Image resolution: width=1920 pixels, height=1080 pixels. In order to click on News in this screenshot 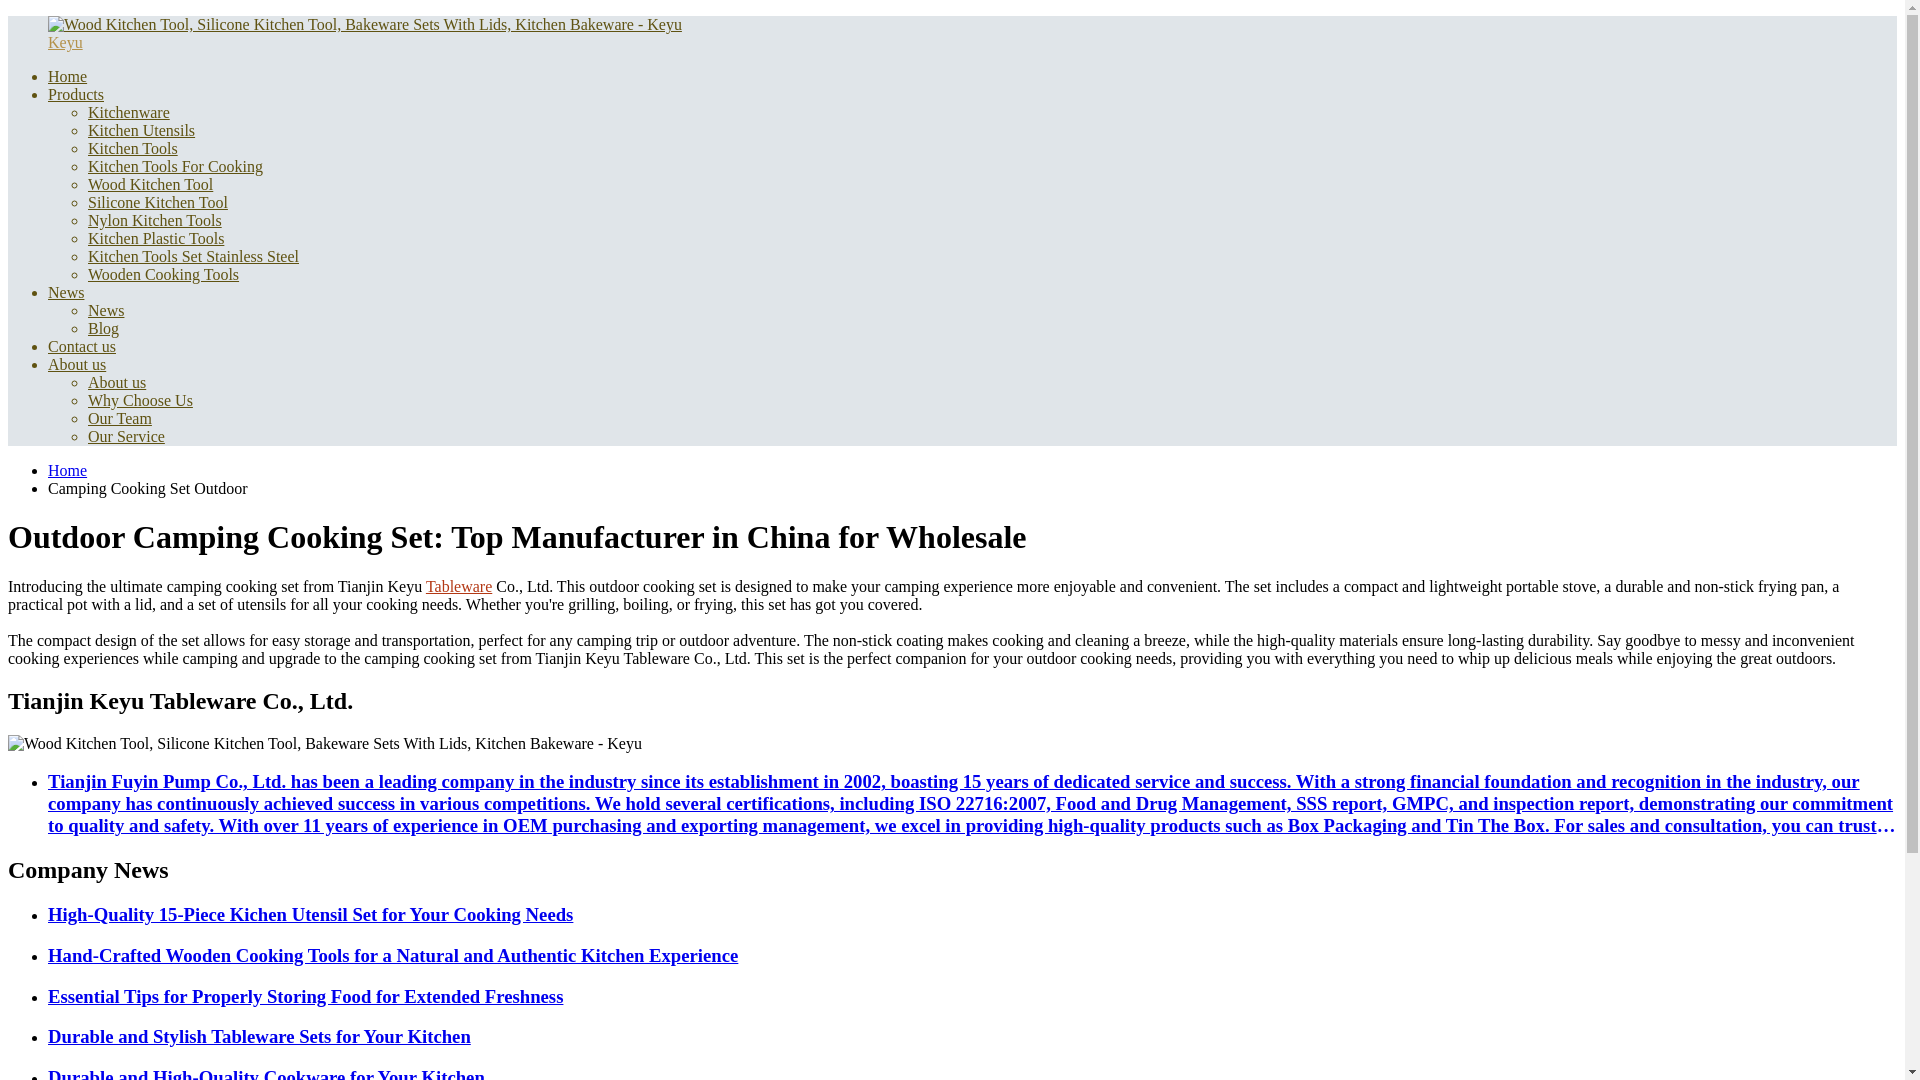, I will do `click(66, 292)`.